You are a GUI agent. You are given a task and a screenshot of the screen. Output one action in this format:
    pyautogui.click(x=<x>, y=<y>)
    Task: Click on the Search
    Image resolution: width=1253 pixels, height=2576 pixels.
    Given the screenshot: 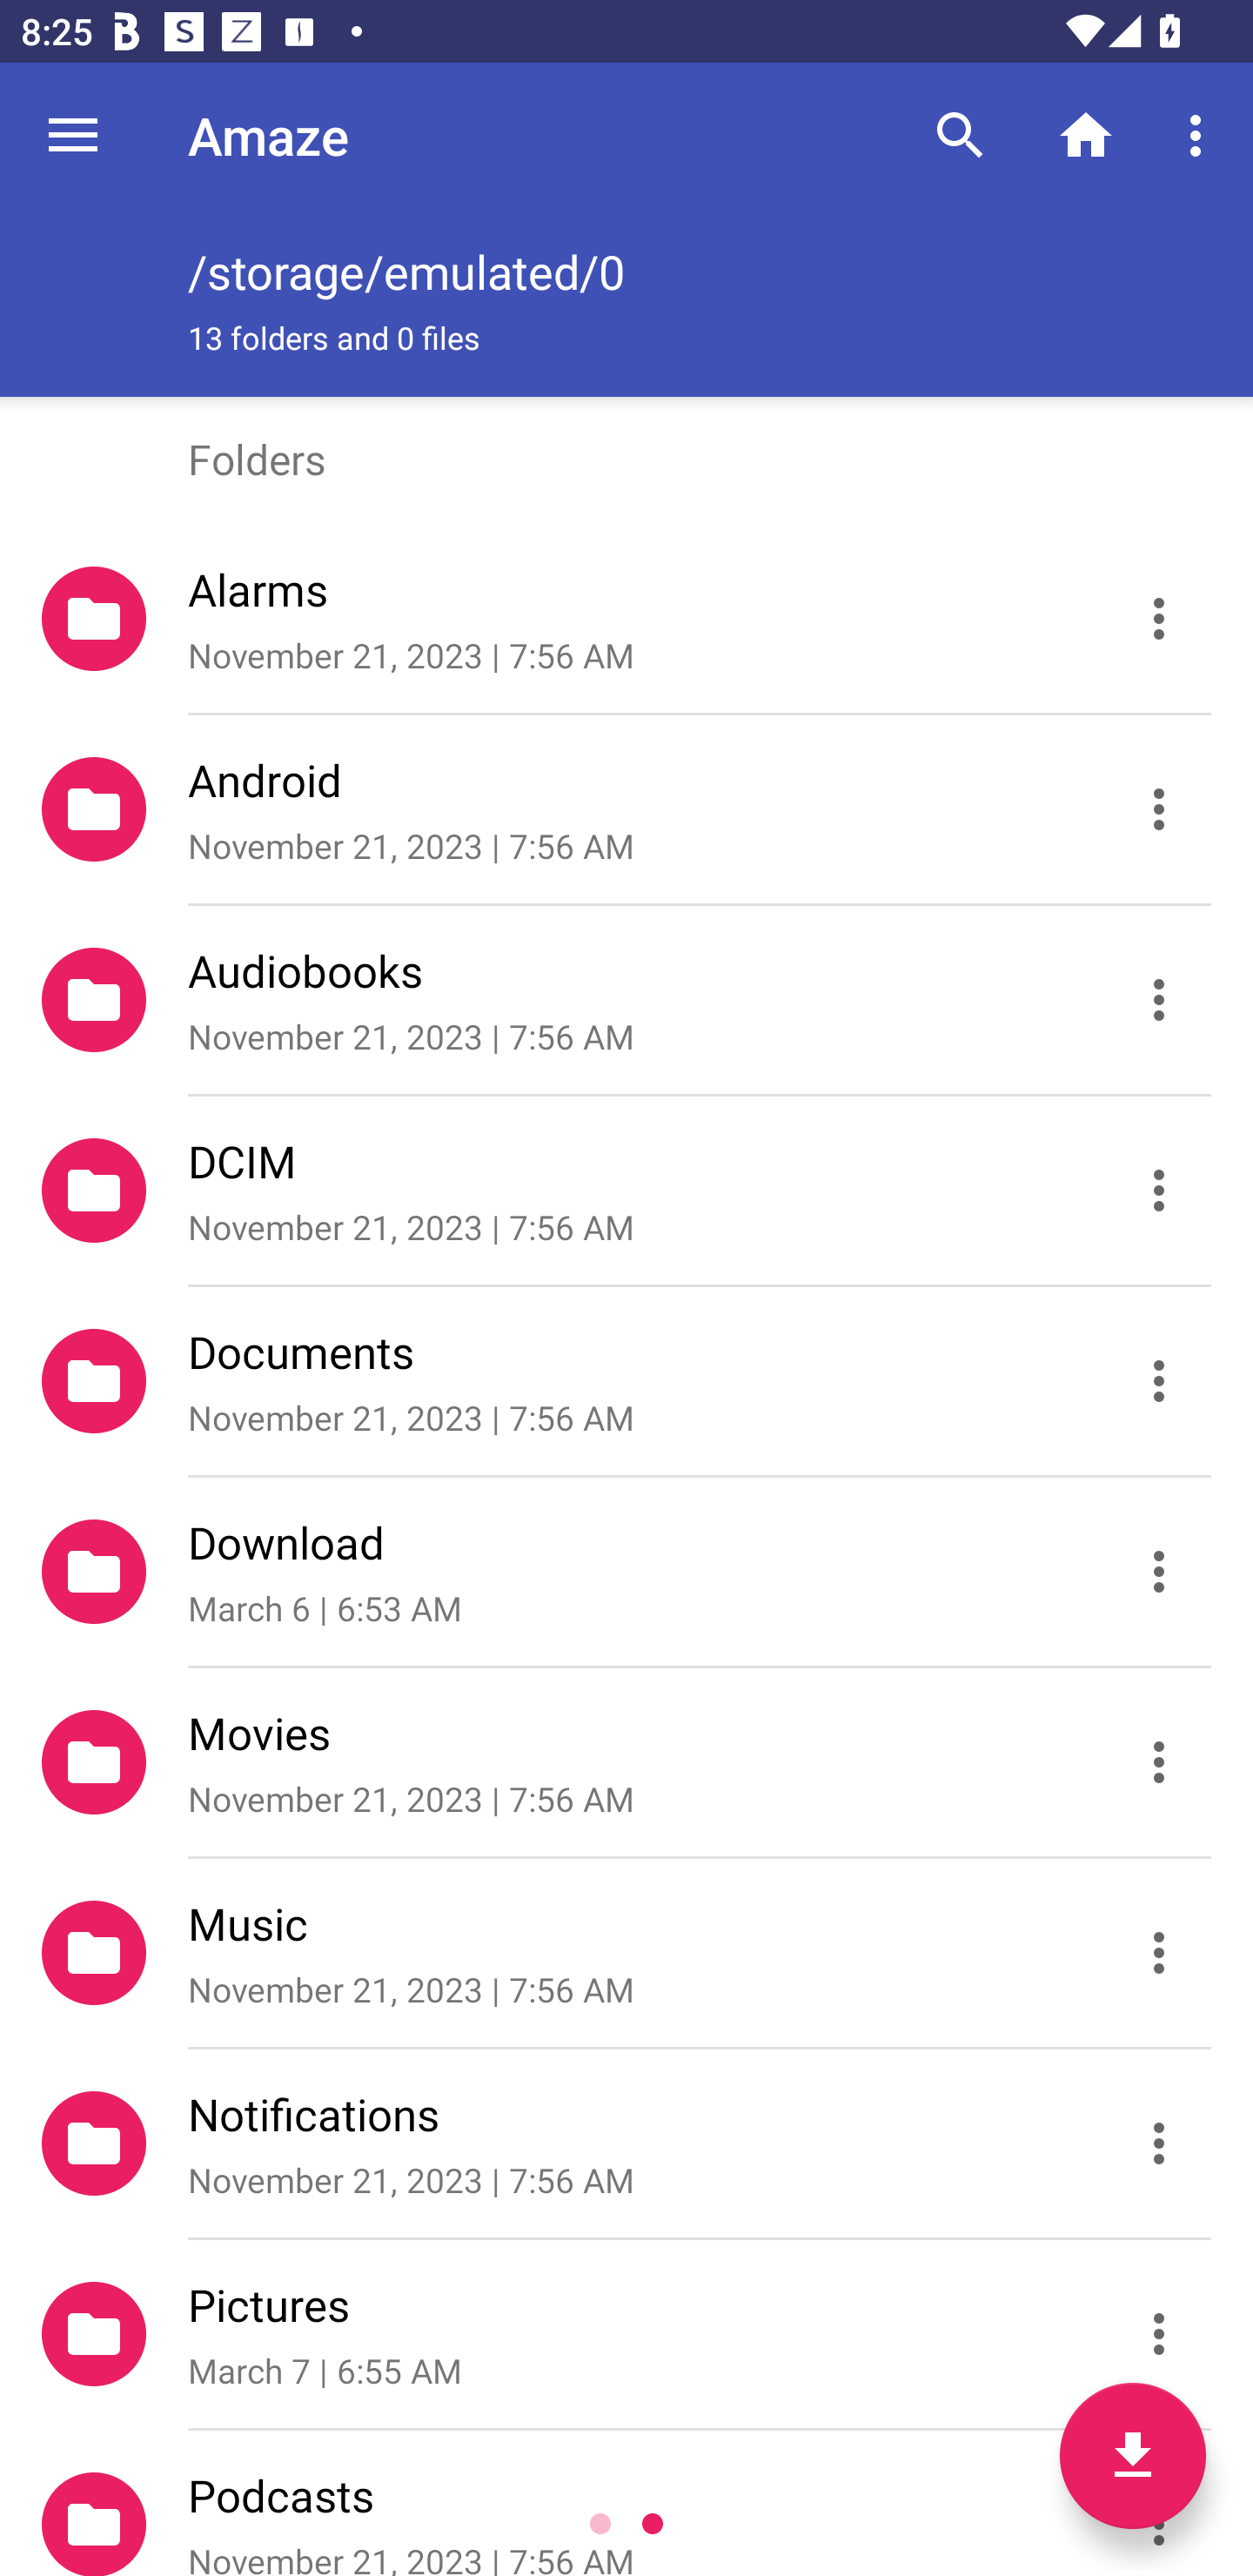 What is the action you would take?
    pyautogui.click(x=961, y=134)
    